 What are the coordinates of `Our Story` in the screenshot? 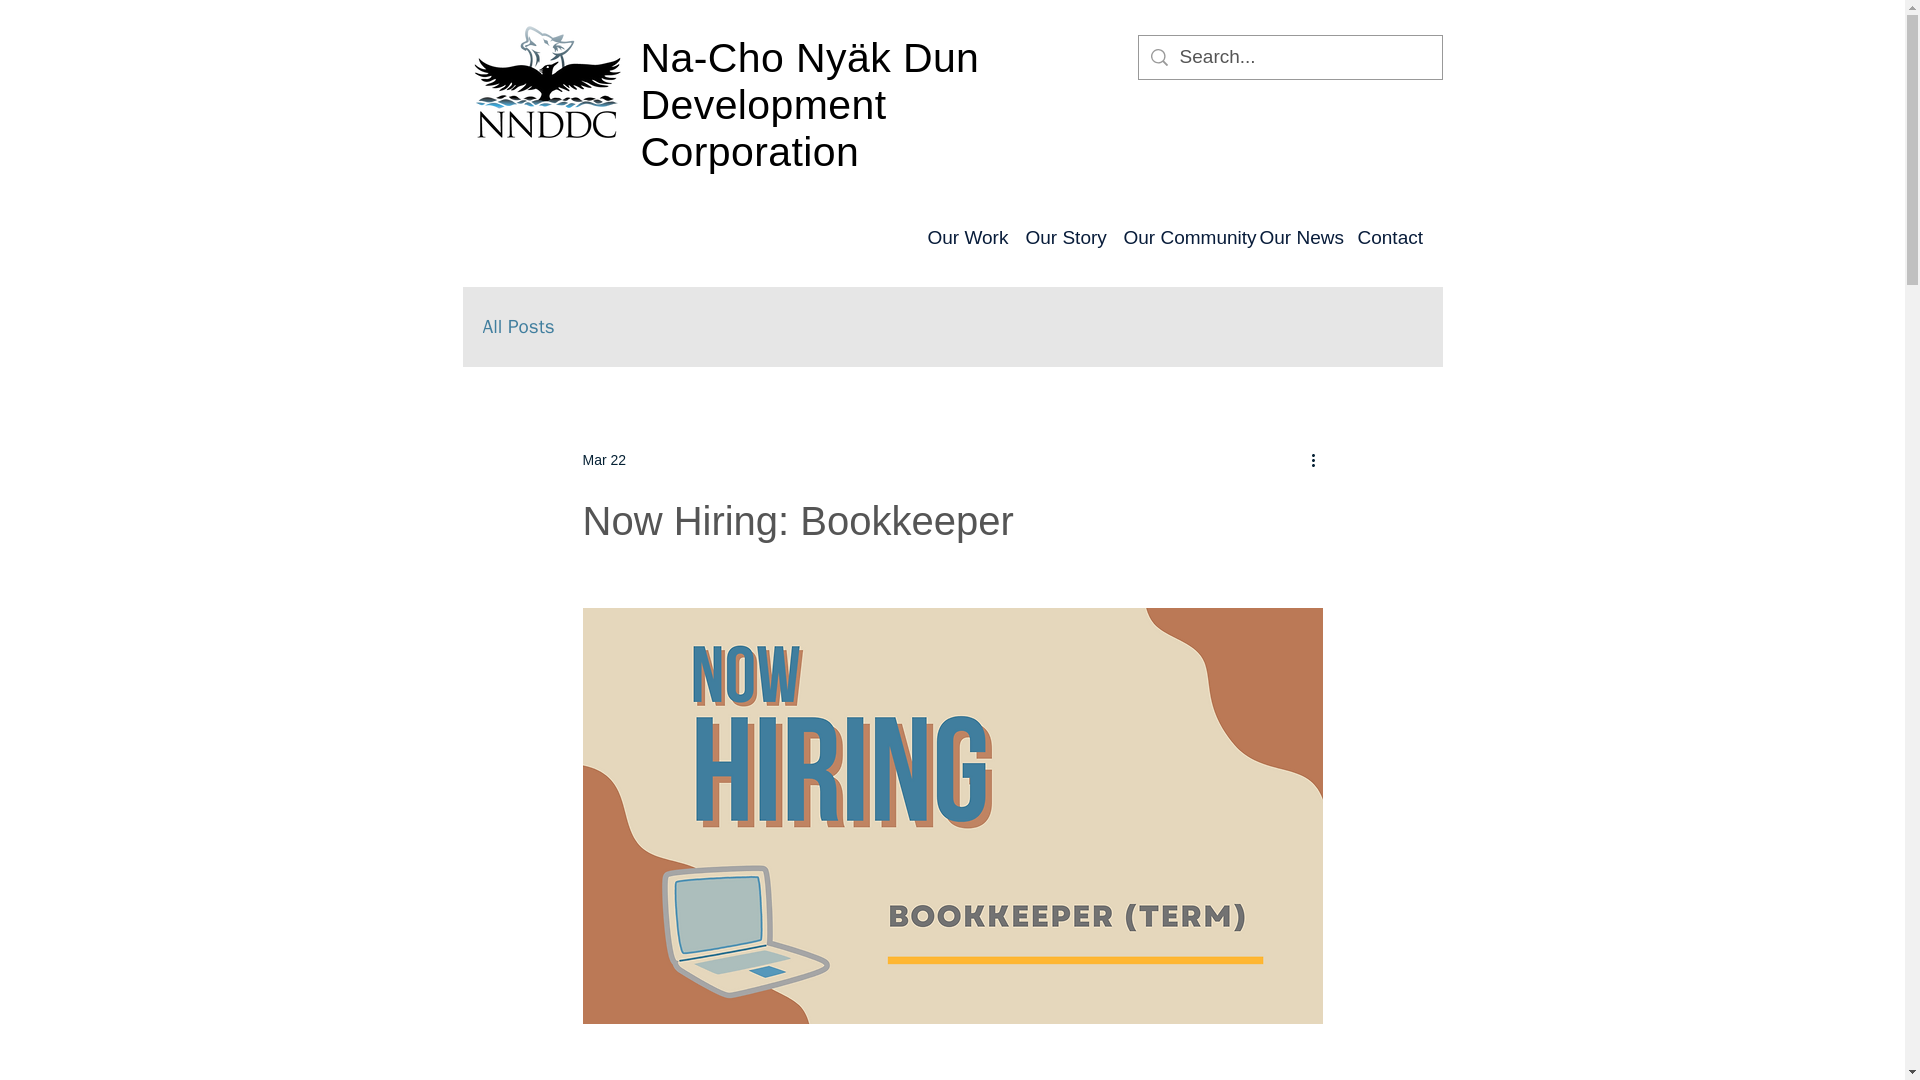 It's located at (1058, 238).